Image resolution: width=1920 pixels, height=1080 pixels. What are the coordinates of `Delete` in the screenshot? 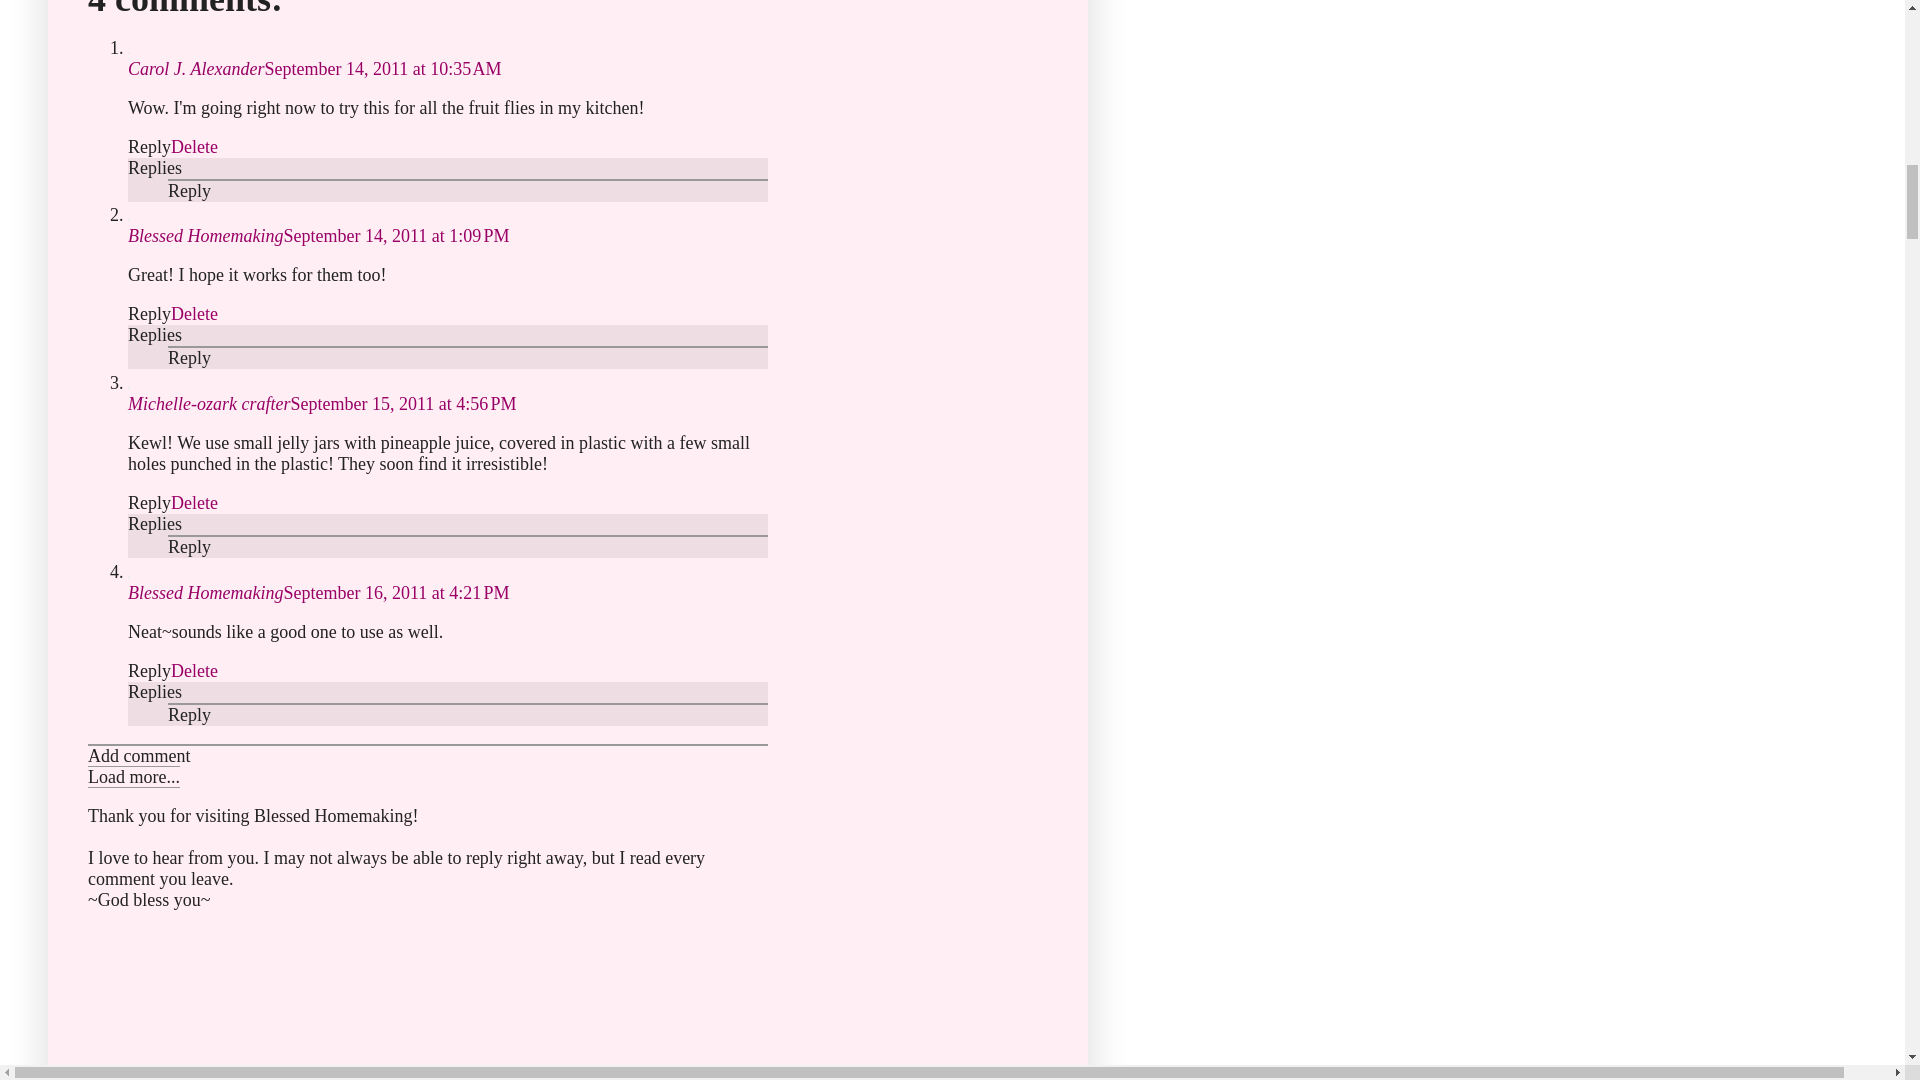 It's located at (194, 146).